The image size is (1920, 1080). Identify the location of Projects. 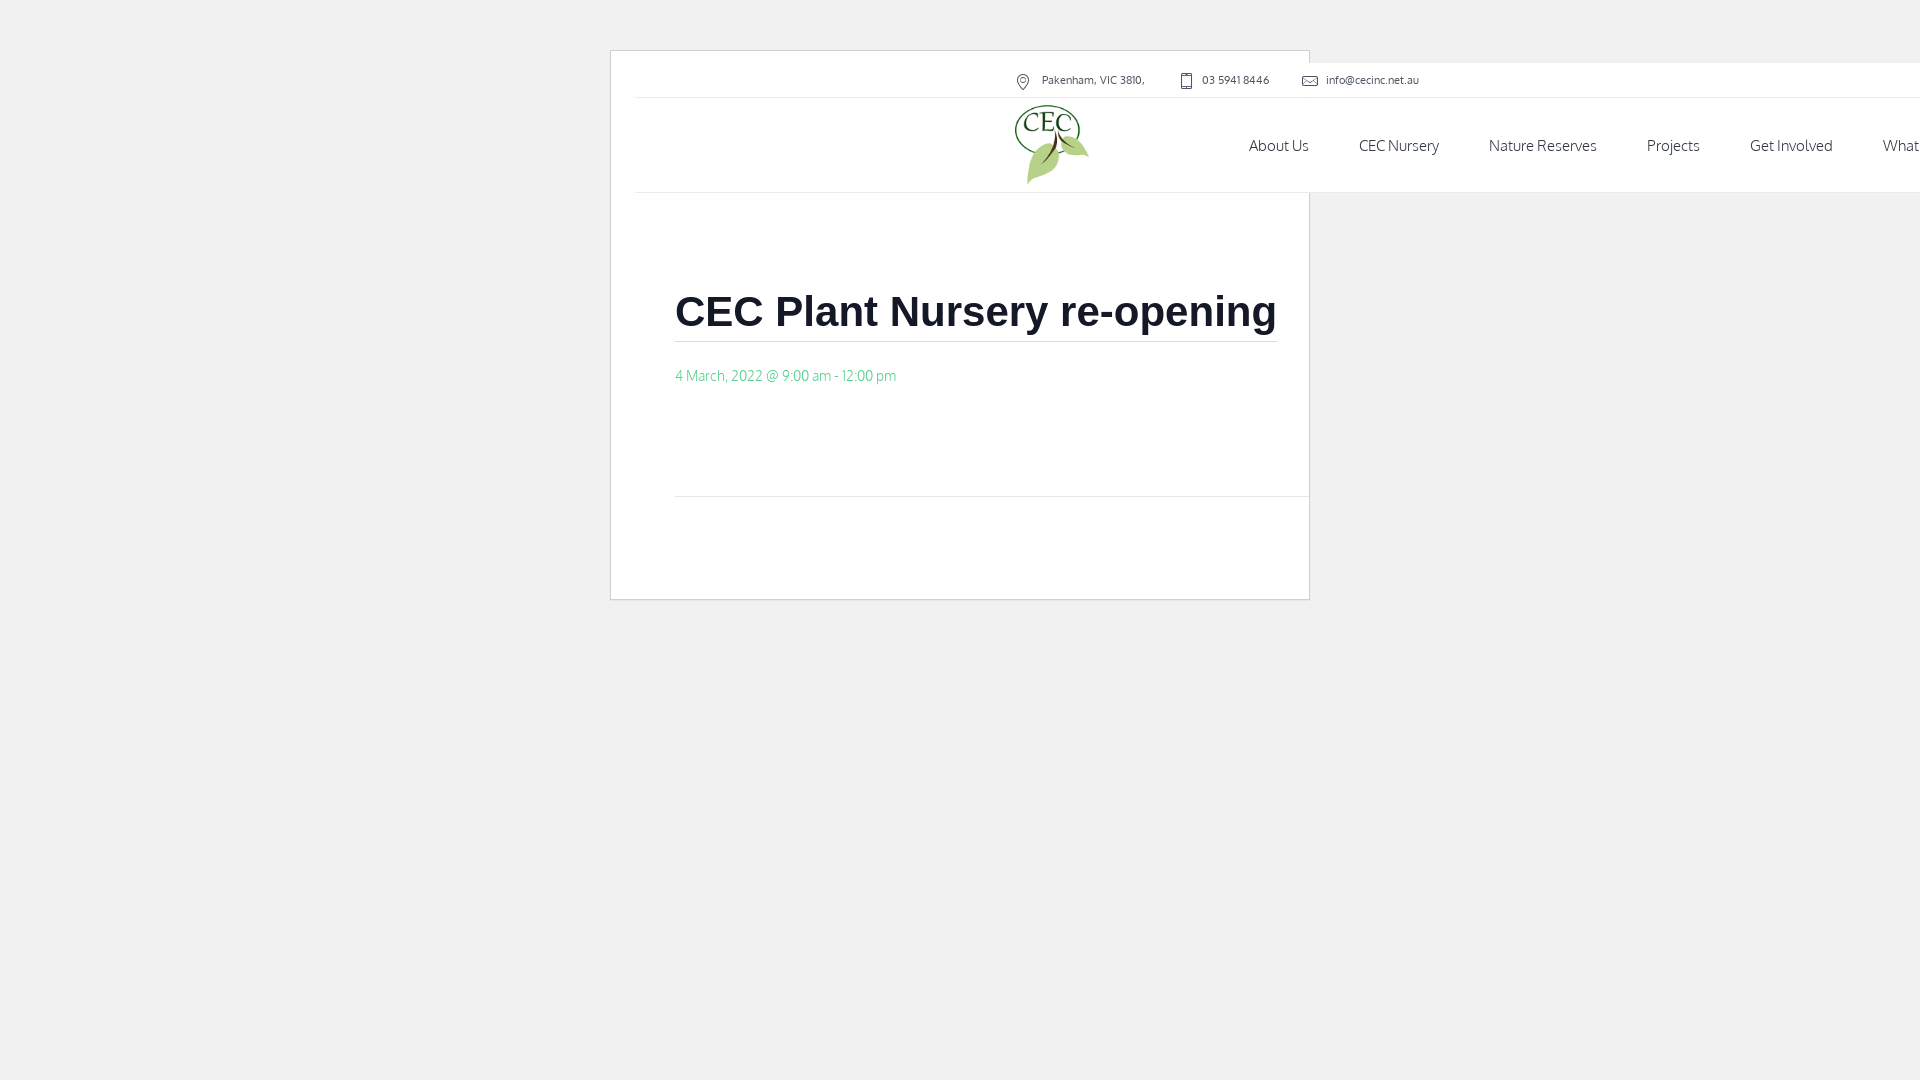
(1674, 146).